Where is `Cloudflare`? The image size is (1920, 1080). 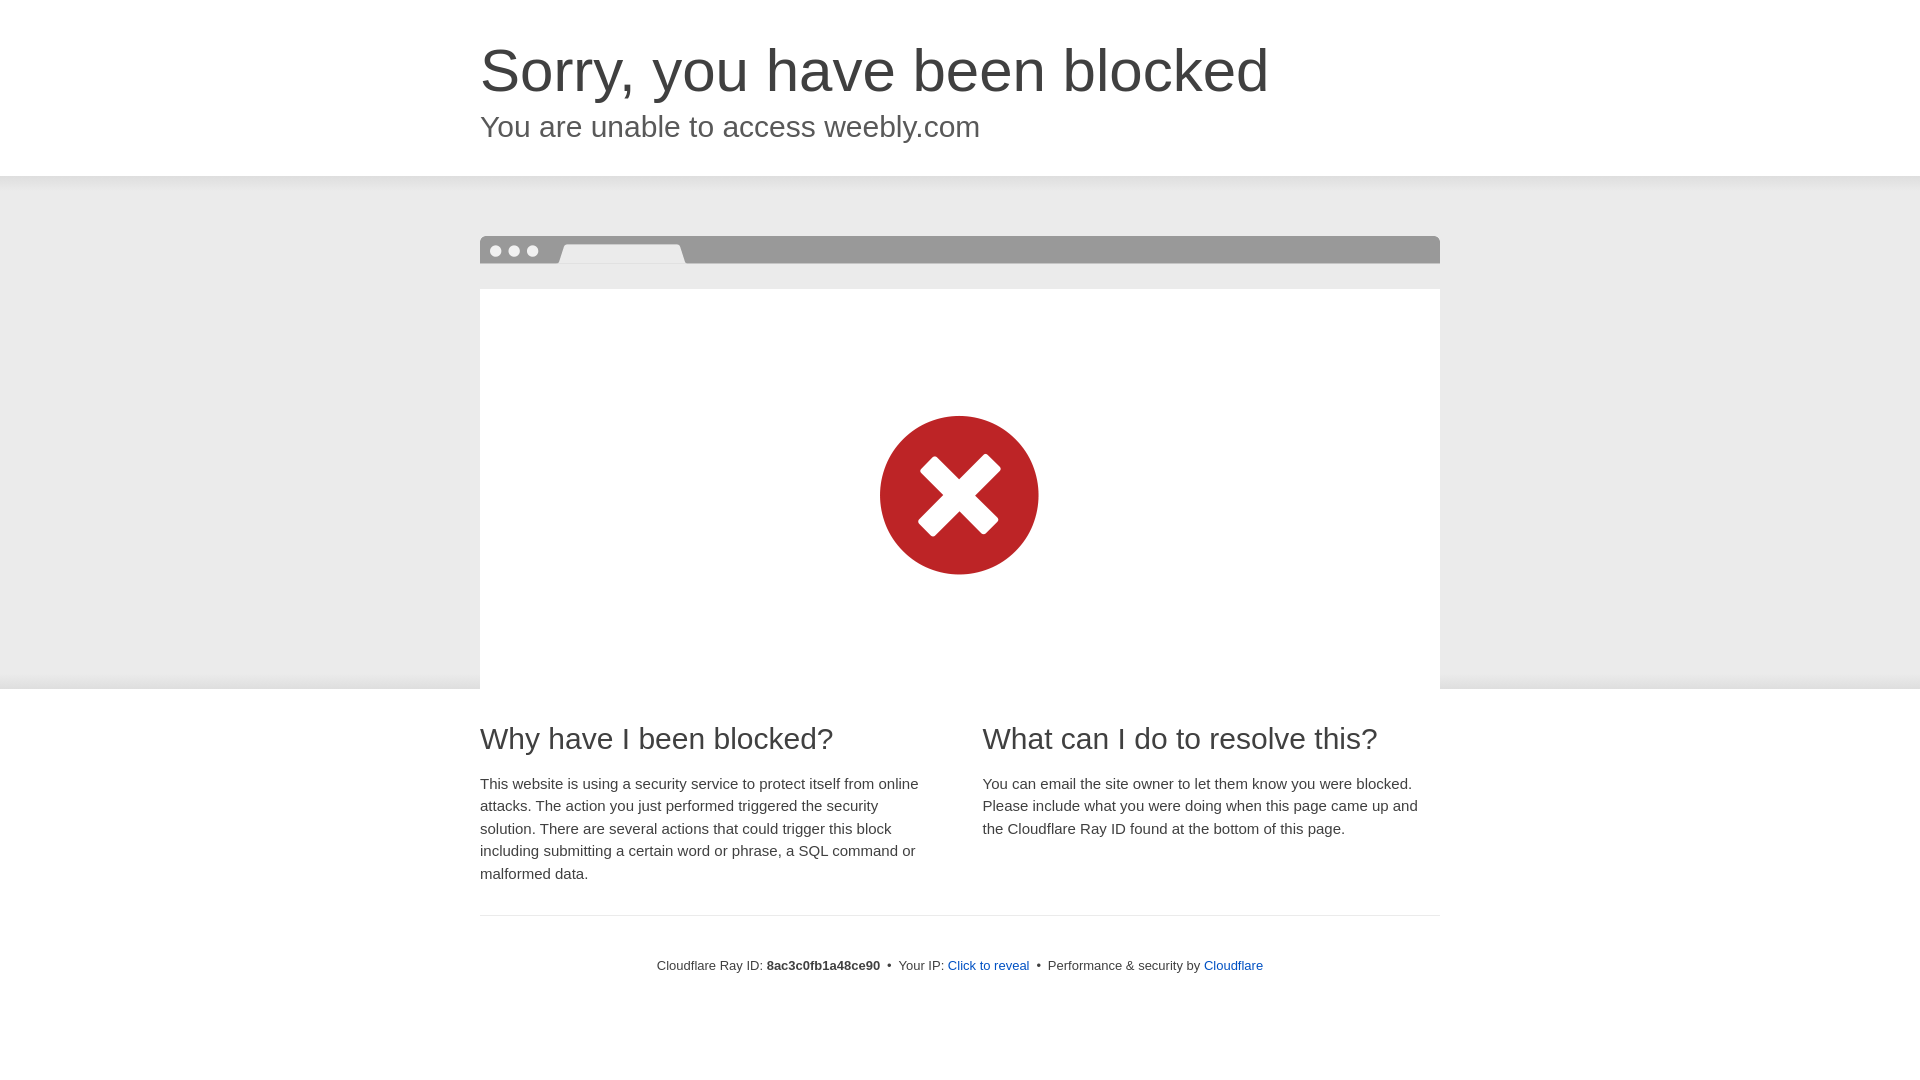 Cloudflare is located at coordinates (1233, 965).